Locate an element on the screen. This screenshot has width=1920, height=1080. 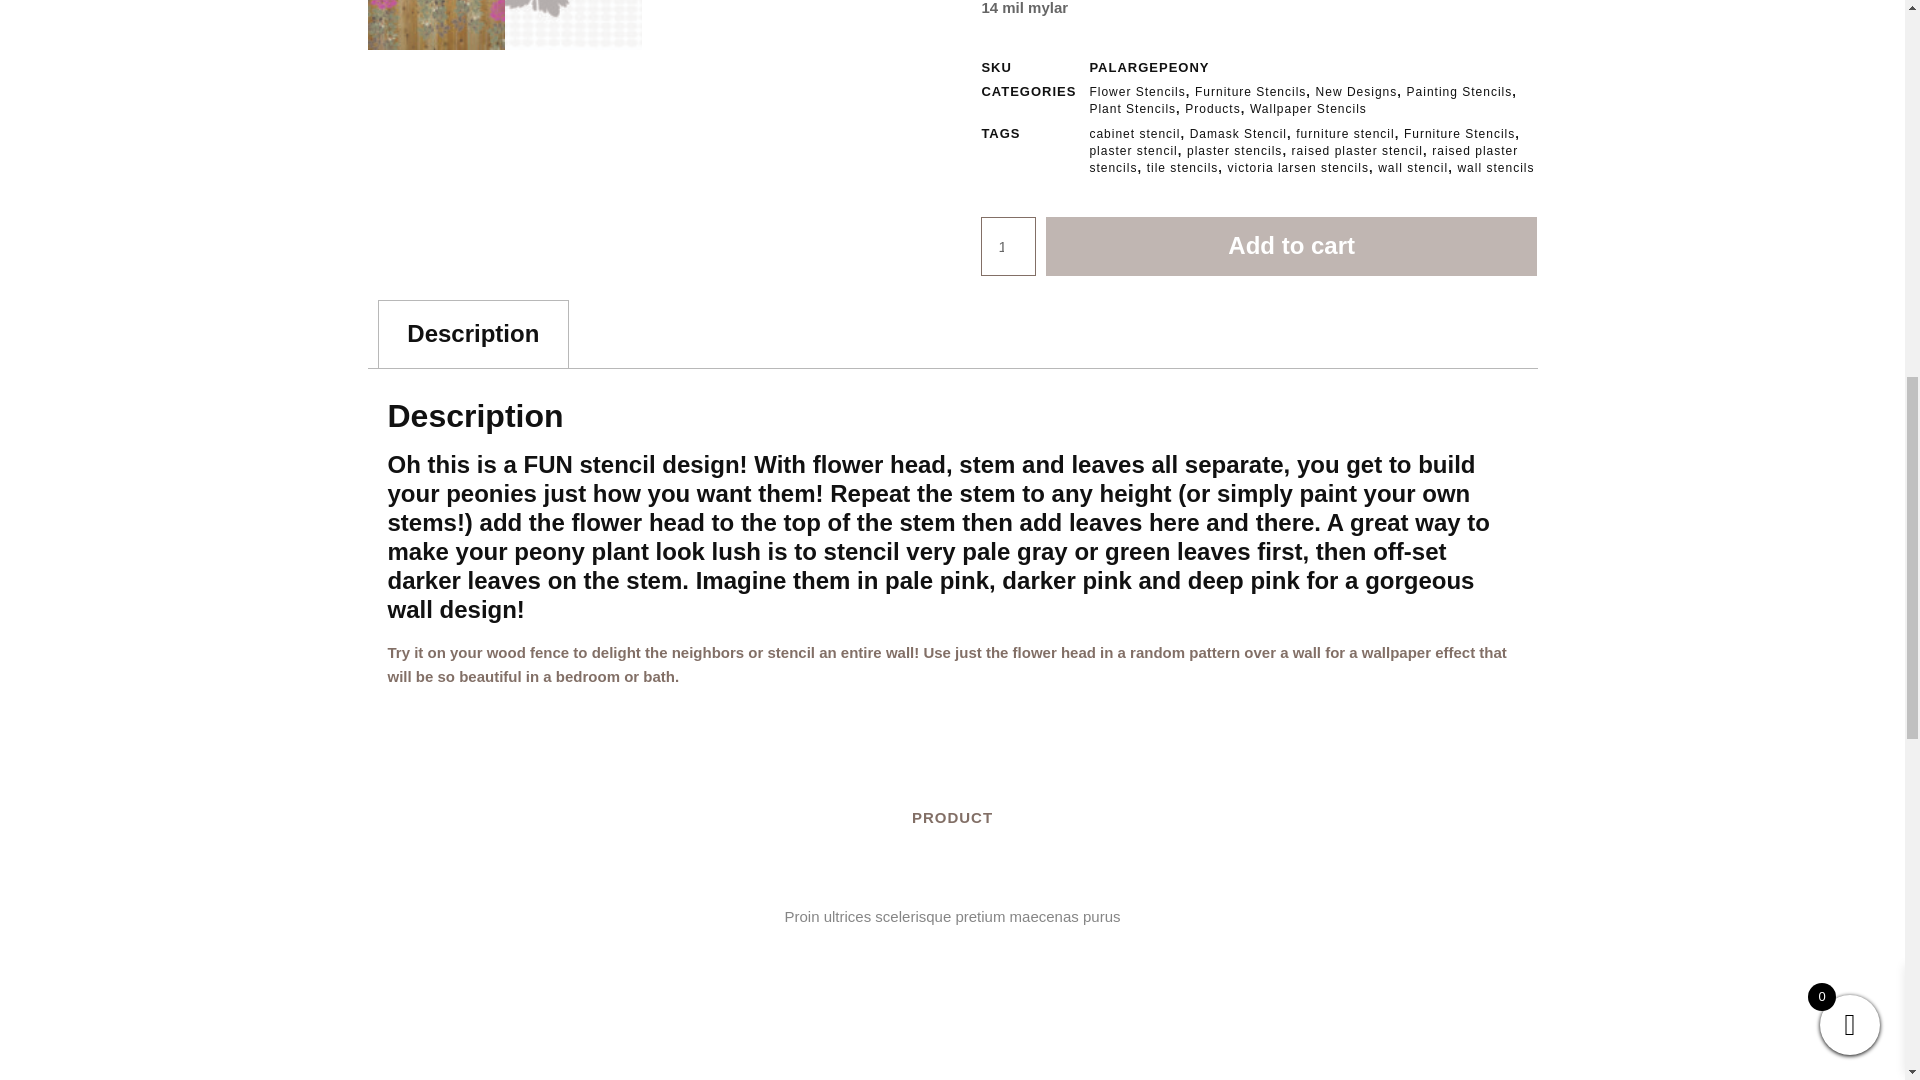
1 is located at coordinates (1008, 246).